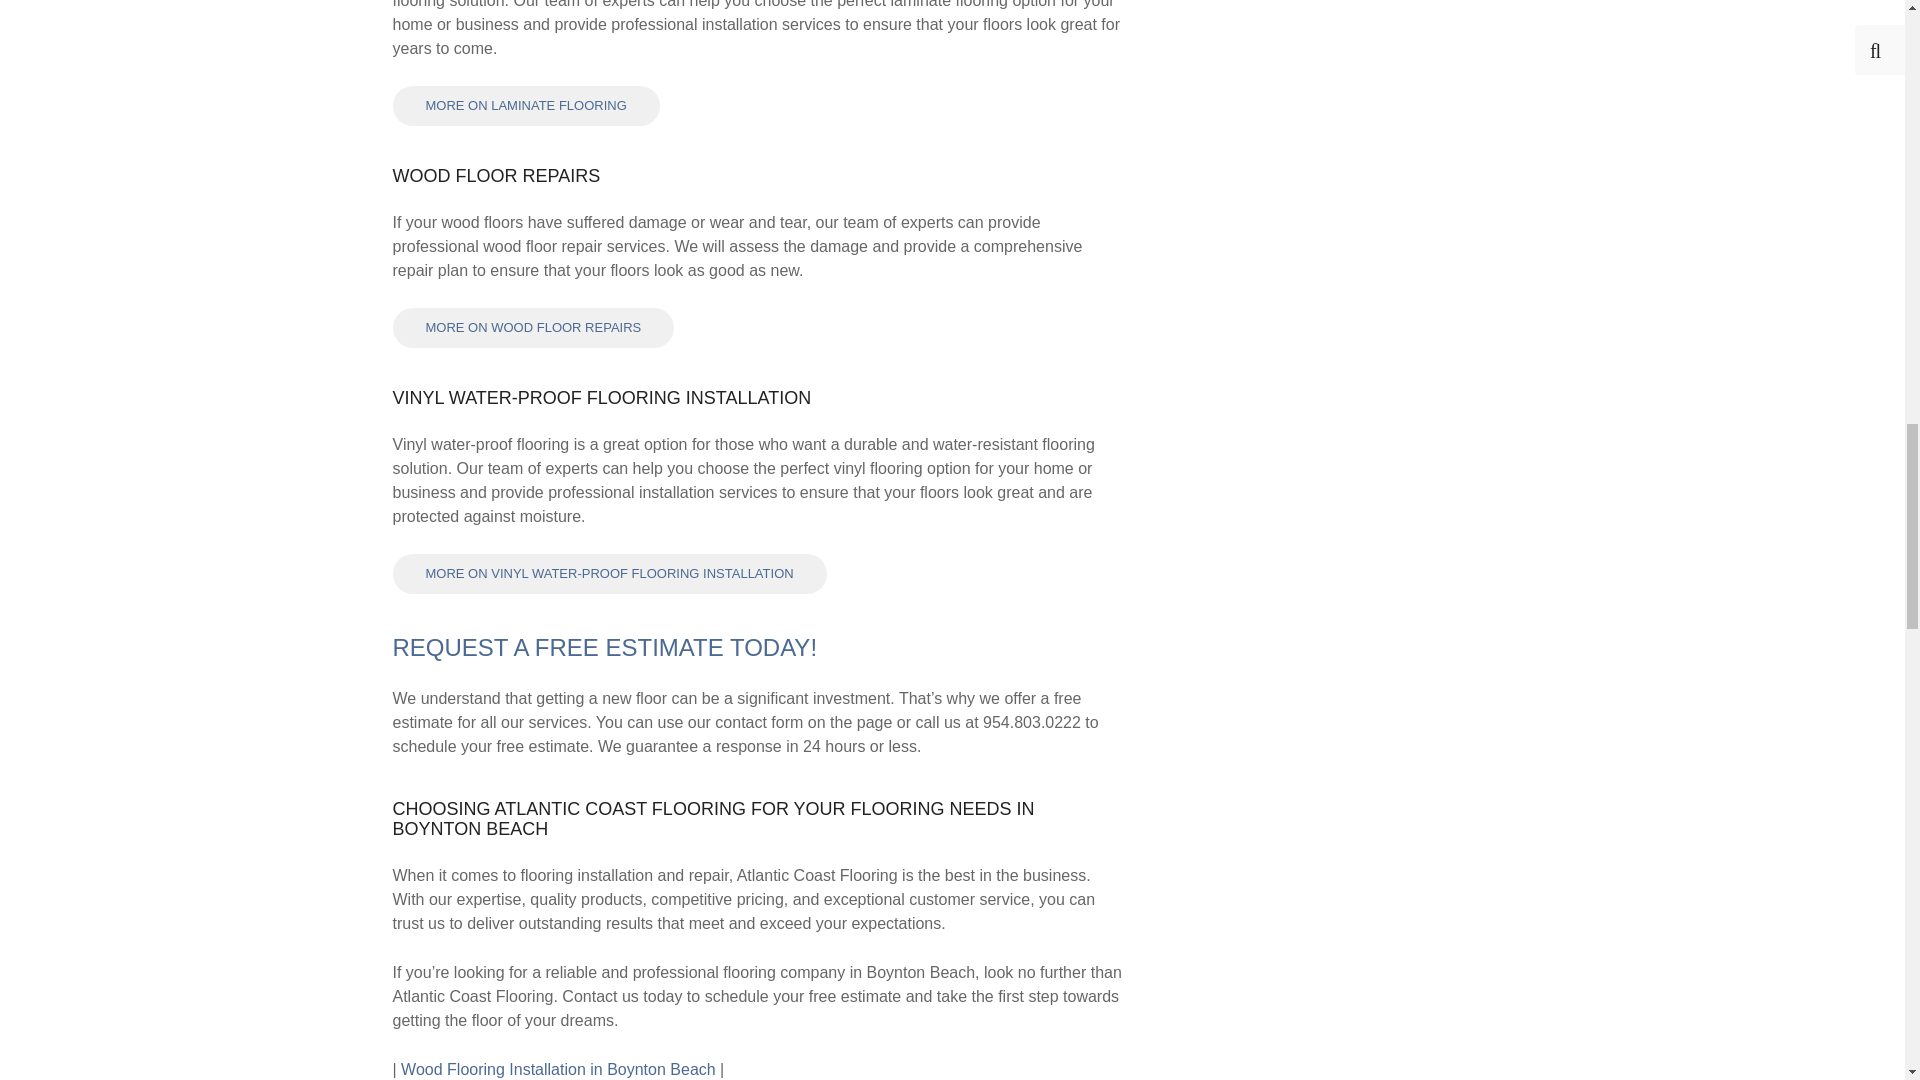 This screenshot has width=1920, height=1080. Describe the element at coordinates (524, 106) in the screenshot. I see `MORE ON LAMINATE FLOORING` at that location.